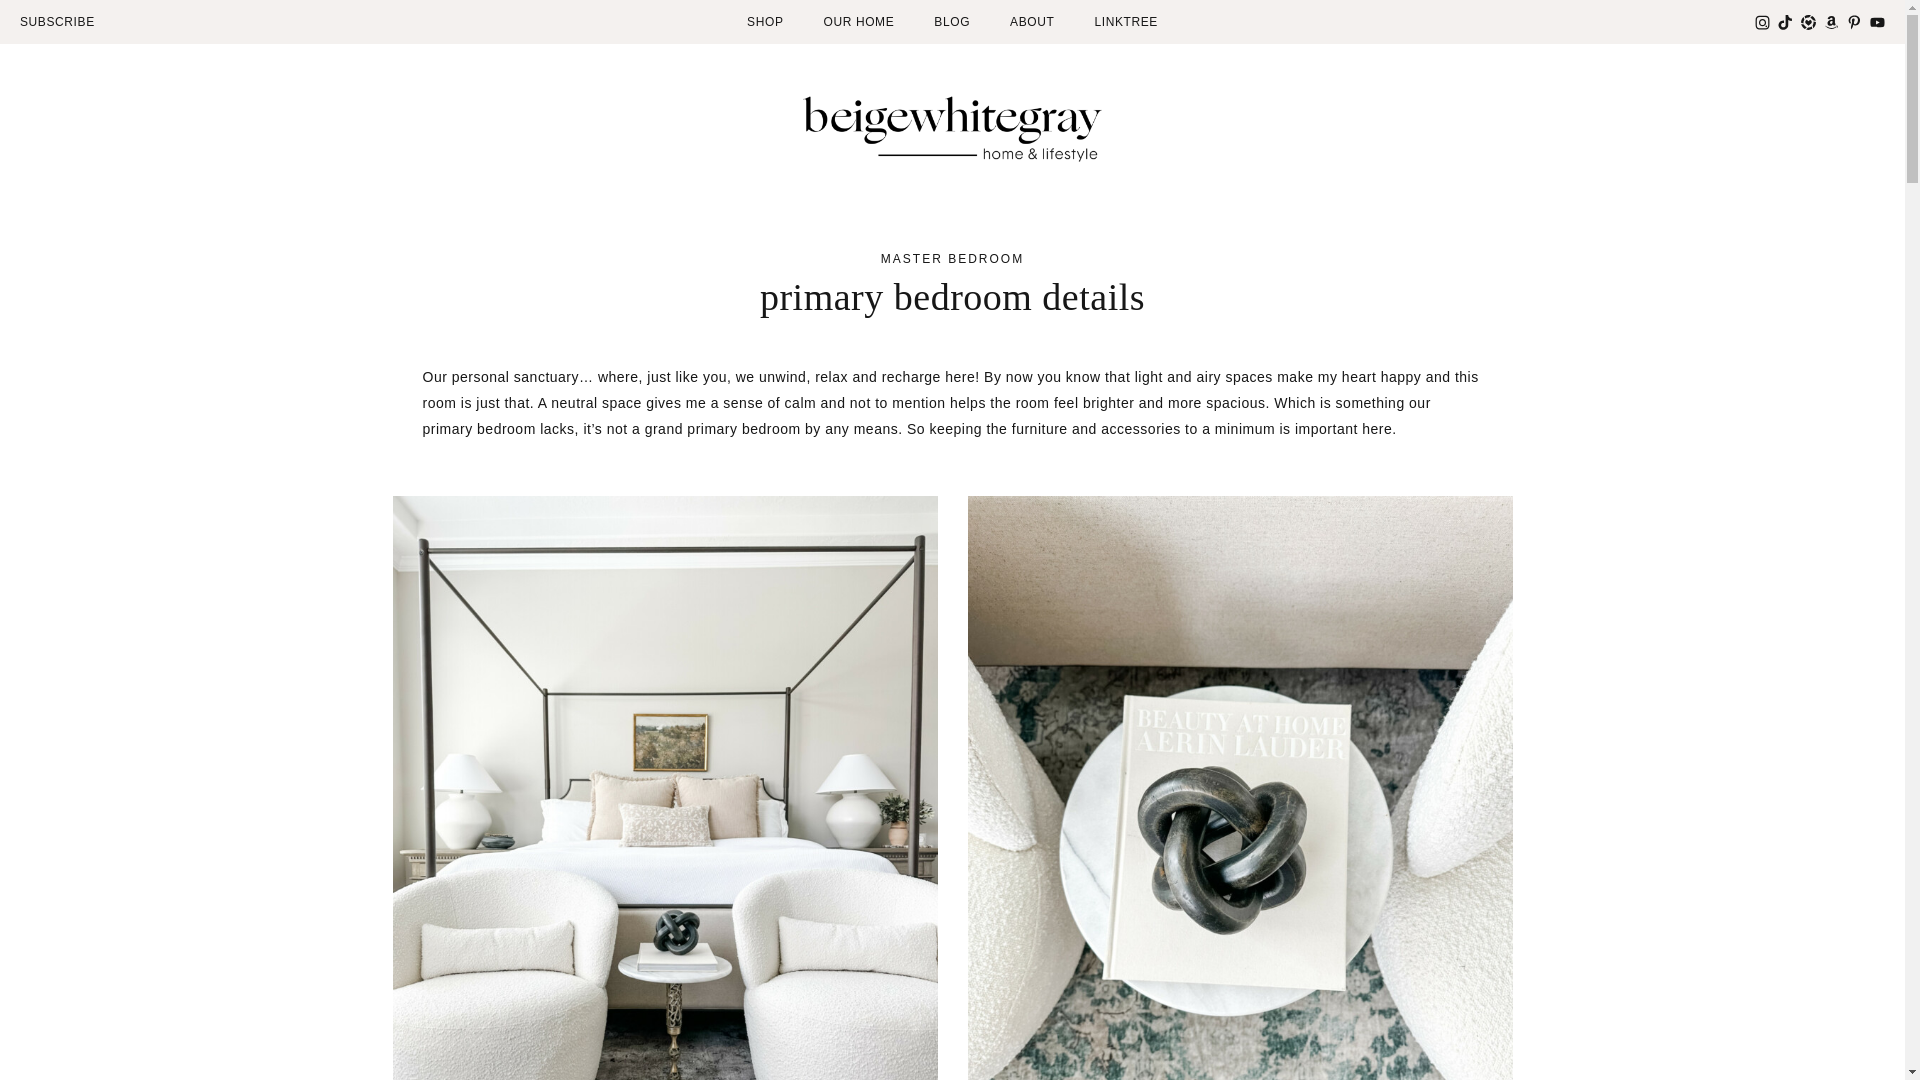 This screenshot has height=1080, width=1920. What do you see at coordinates (1126, 22) in the screenshot?
I see `LINKTREE` at bounding box center [1126, 22].